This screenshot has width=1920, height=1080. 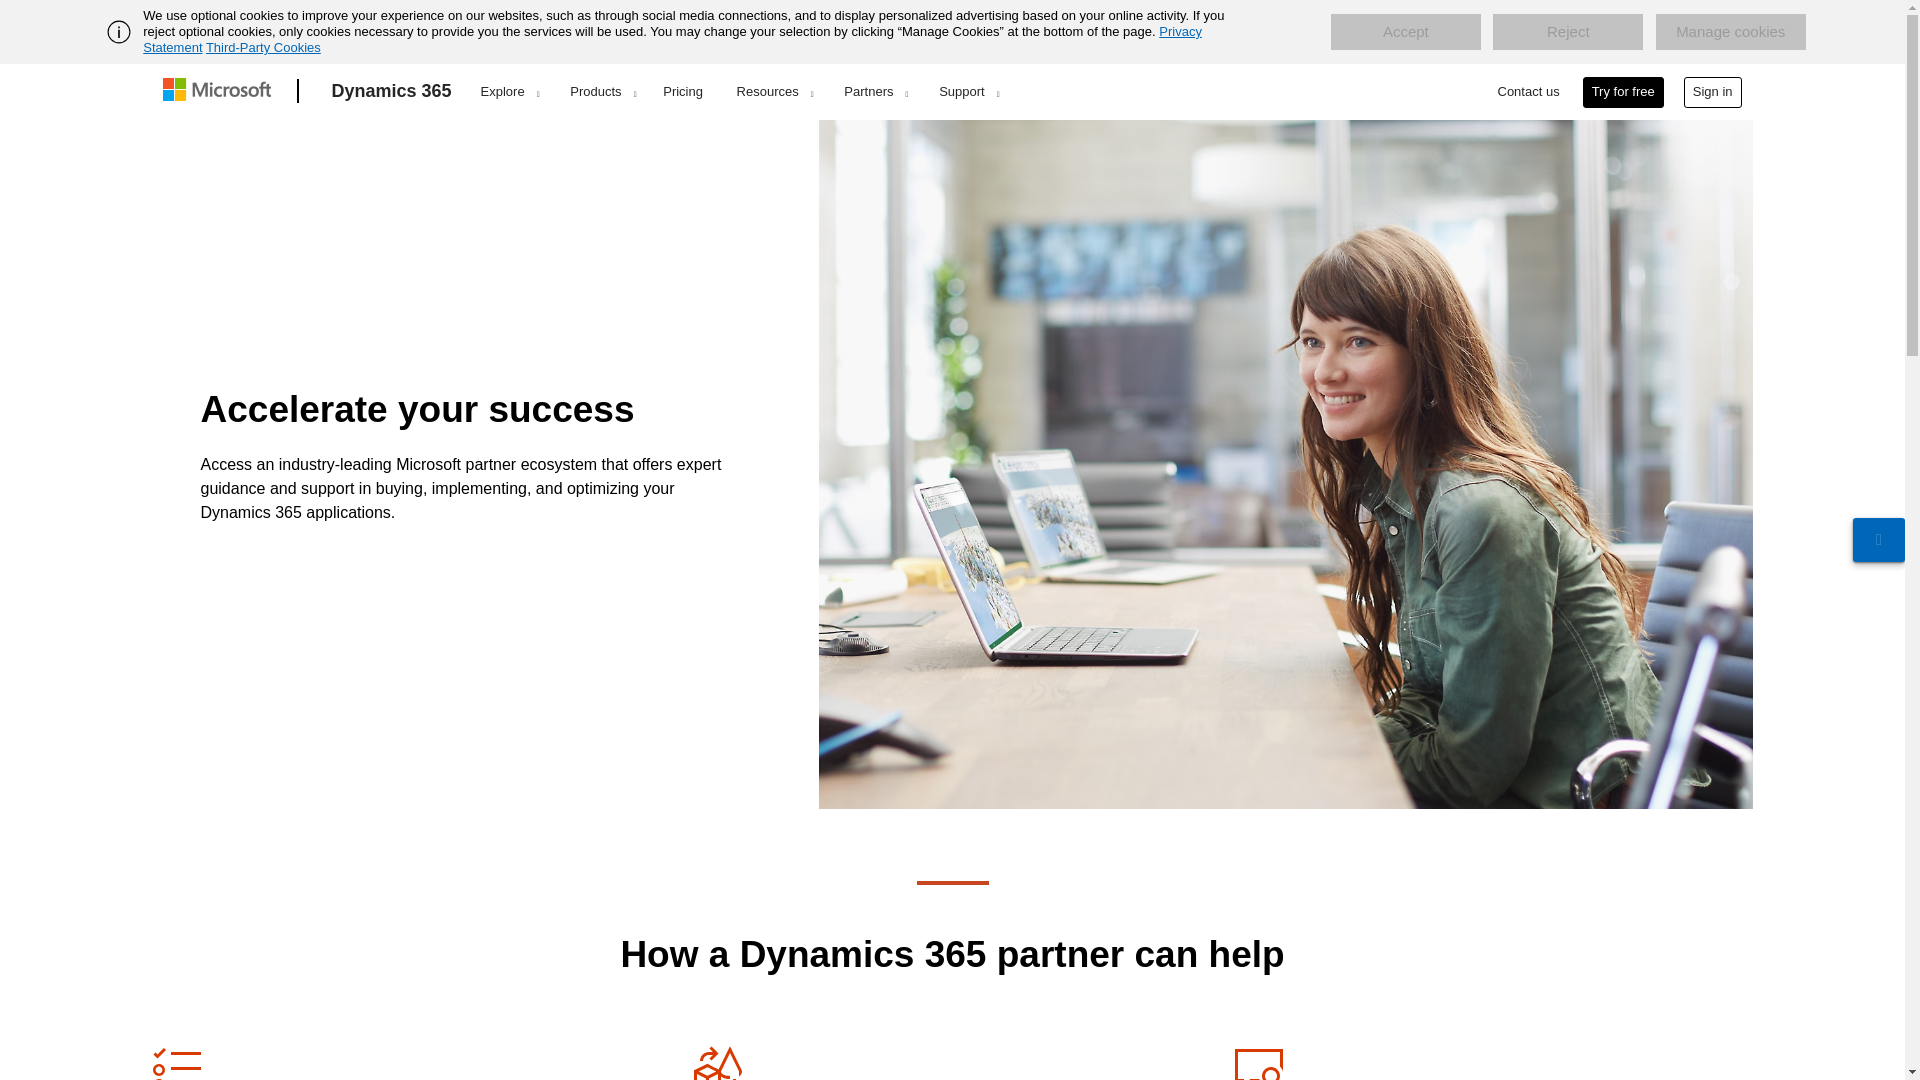 What do you see at coordinates (510, 91) in the screenshot?
I see `Explore` at bounding box center [510, 91].